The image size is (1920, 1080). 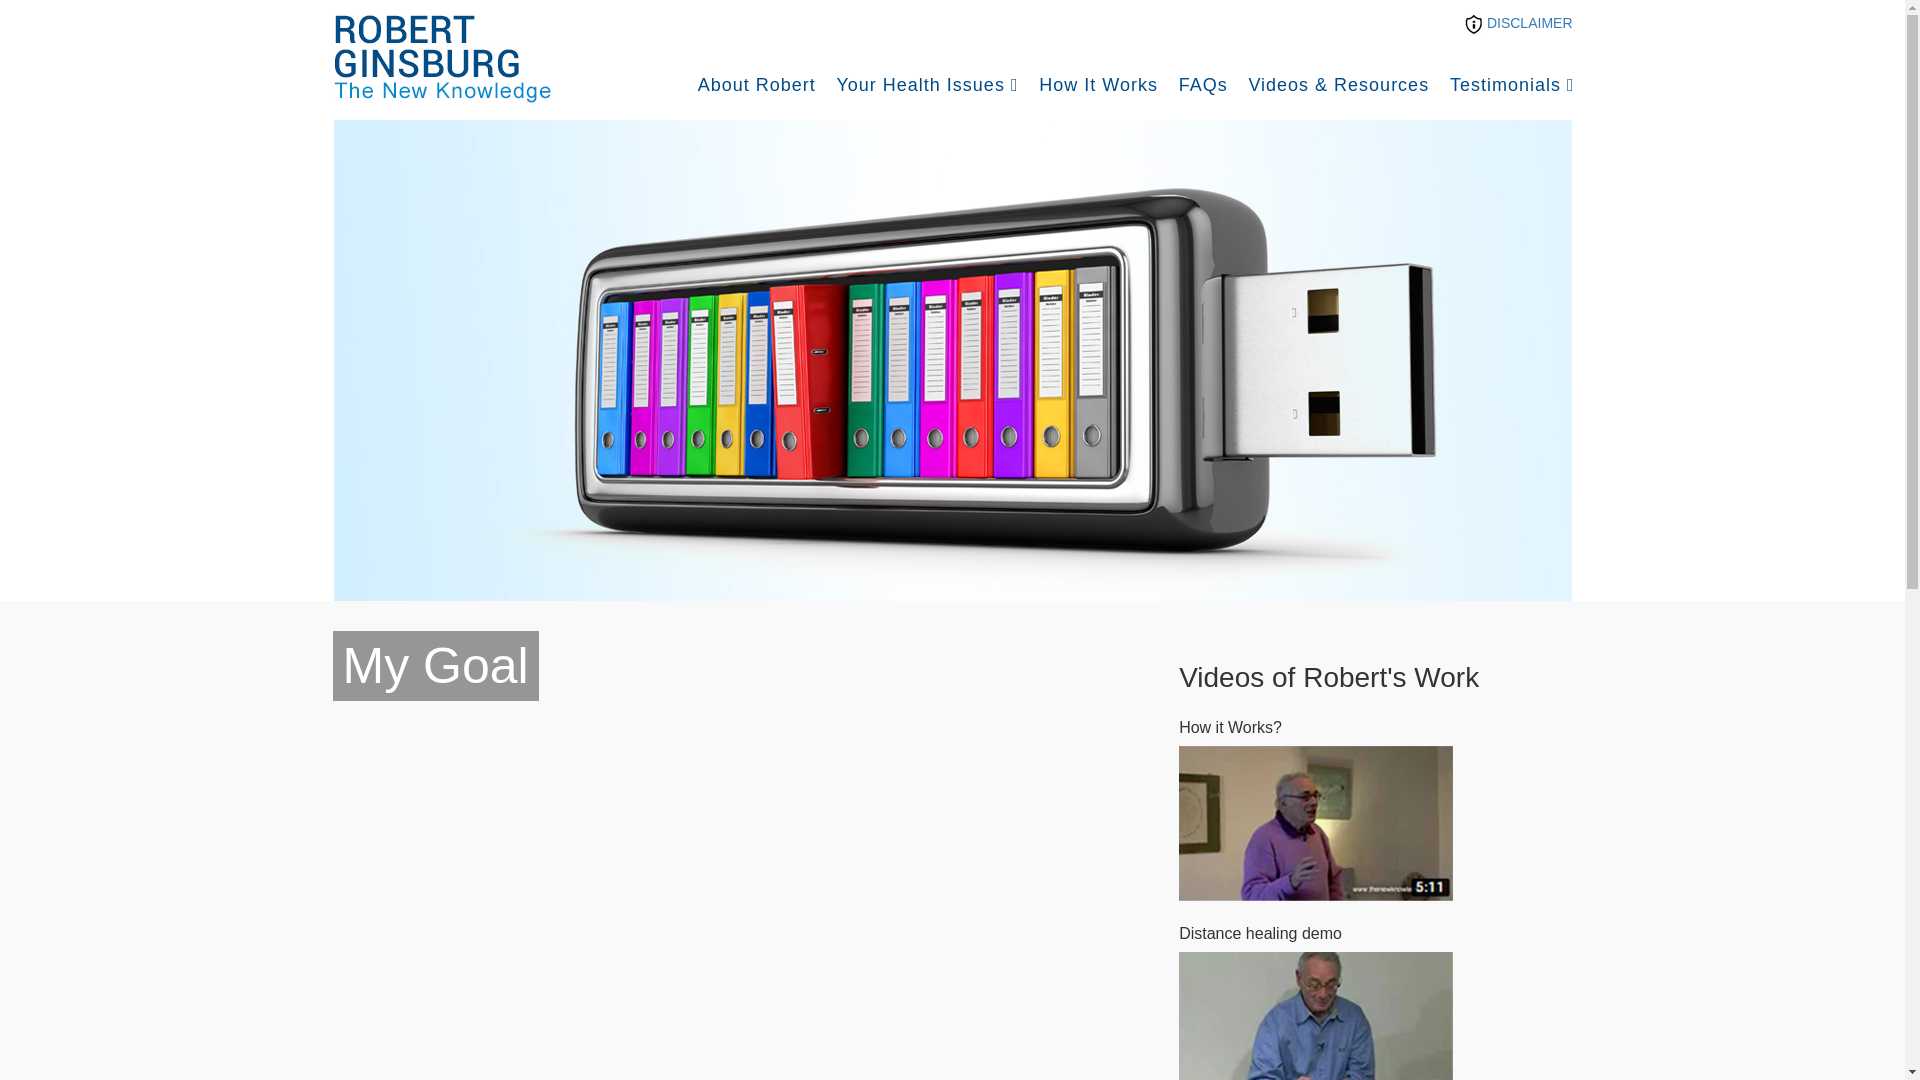 What do you see at coordinates (756, 84) in the screenshot?
I see `About Robert` at bounding box center [756, 84].